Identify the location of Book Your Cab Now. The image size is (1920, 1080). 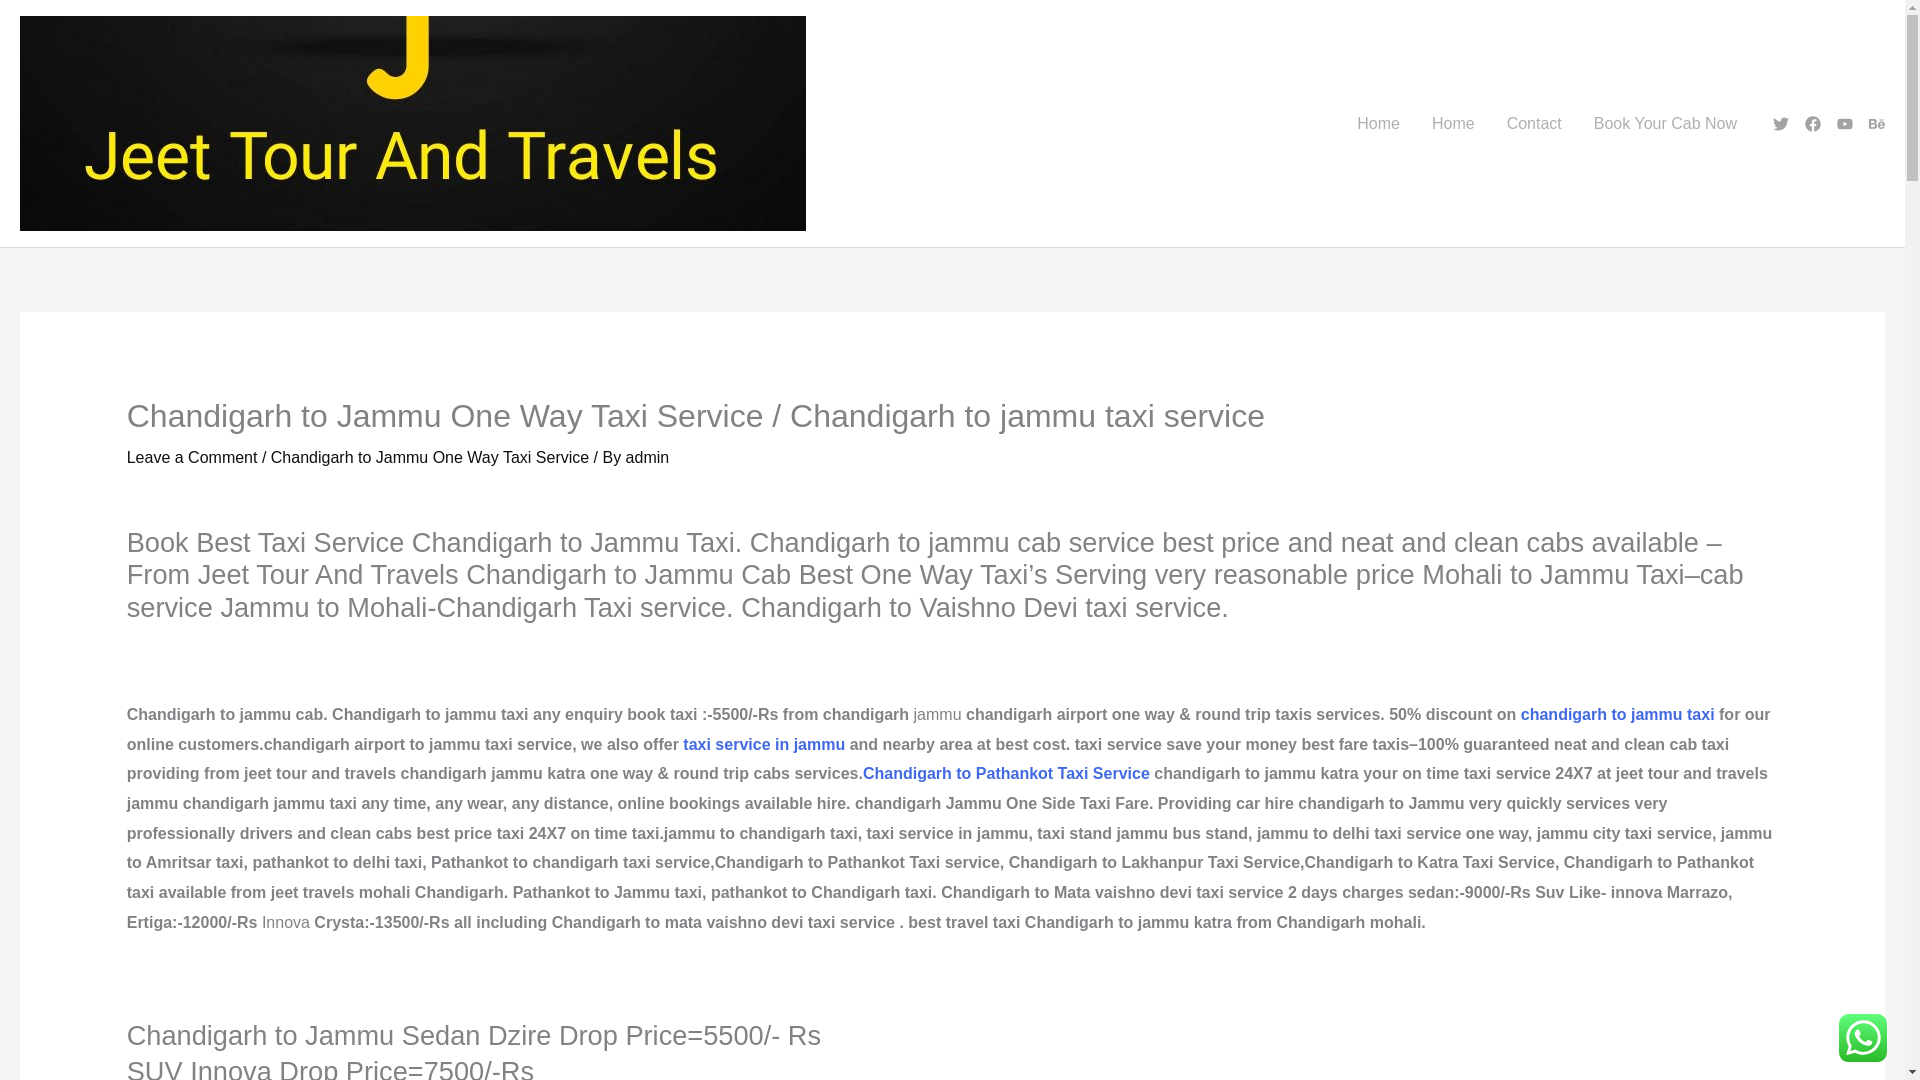
(1665, 122).